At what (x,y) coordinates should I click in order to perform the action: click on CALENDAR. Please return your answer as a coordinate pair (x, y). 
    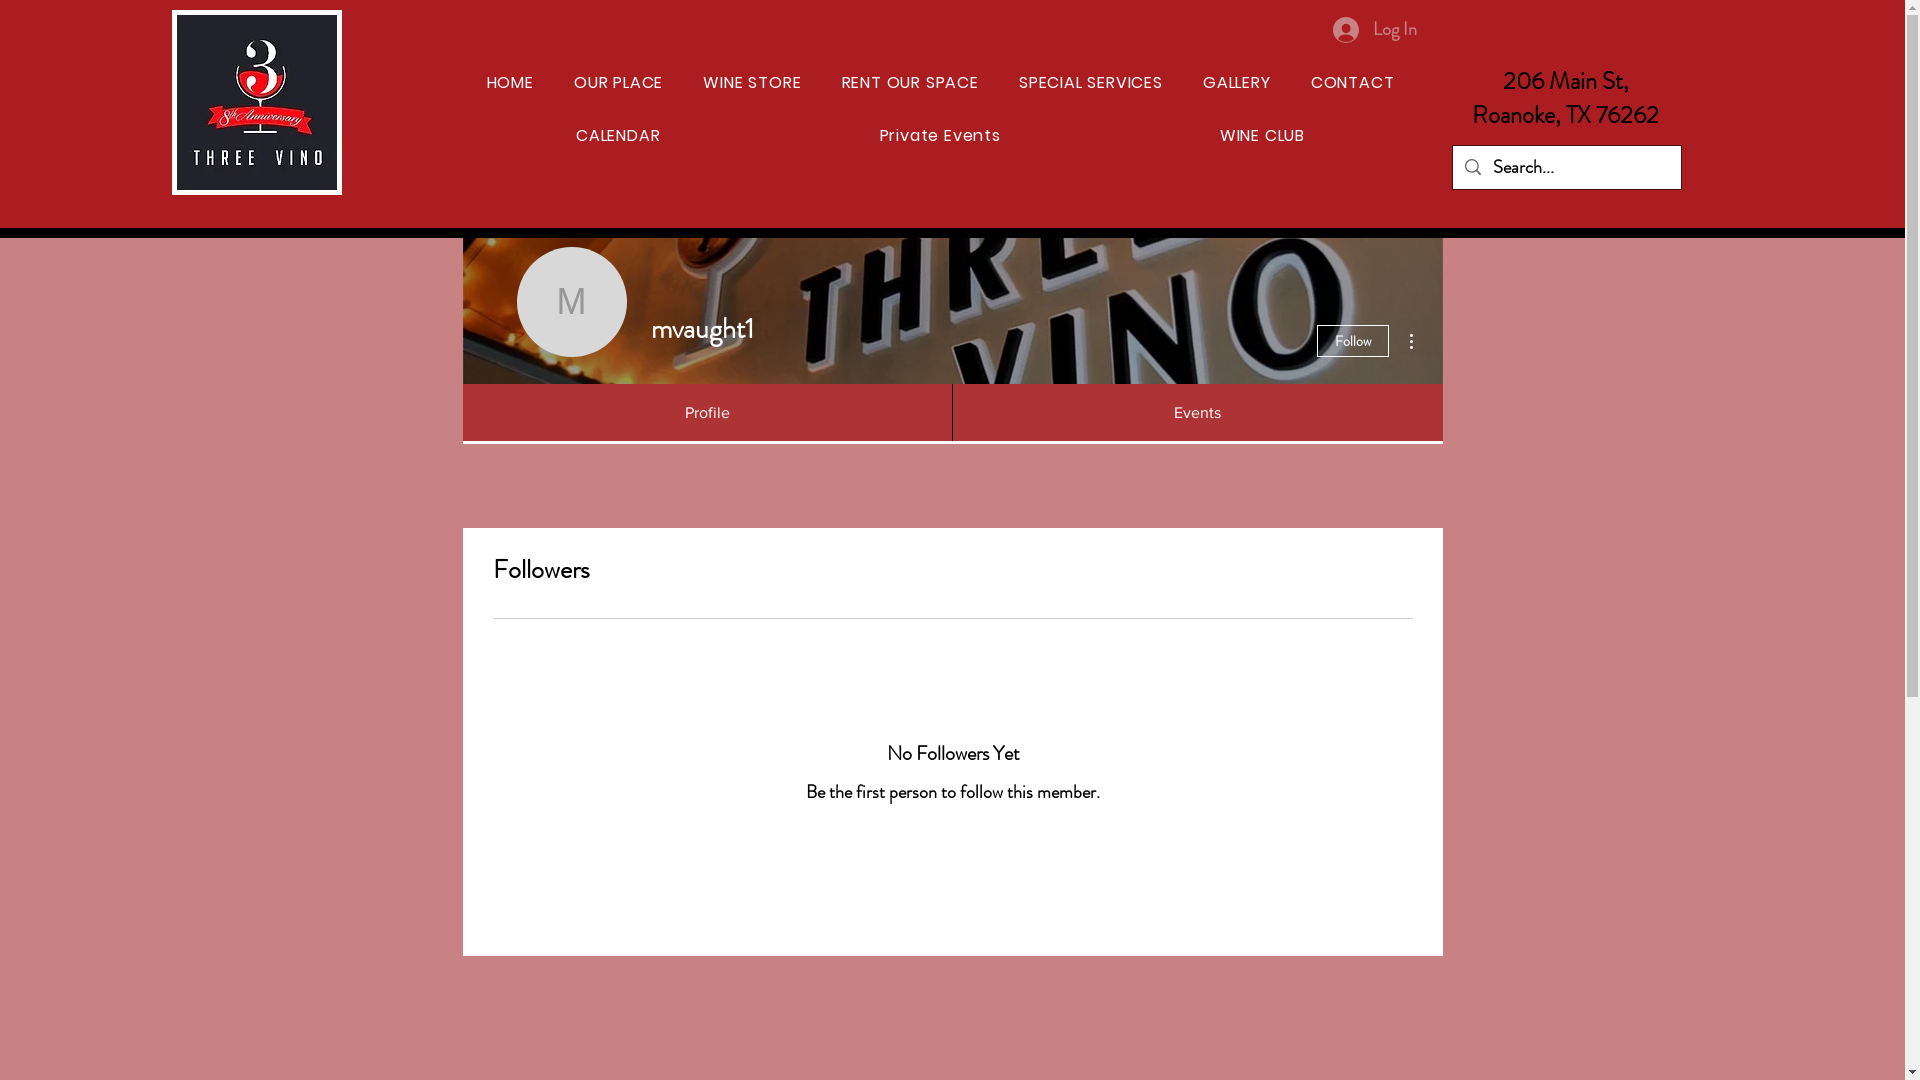
    Looking at the image, I should click on (618, 136).